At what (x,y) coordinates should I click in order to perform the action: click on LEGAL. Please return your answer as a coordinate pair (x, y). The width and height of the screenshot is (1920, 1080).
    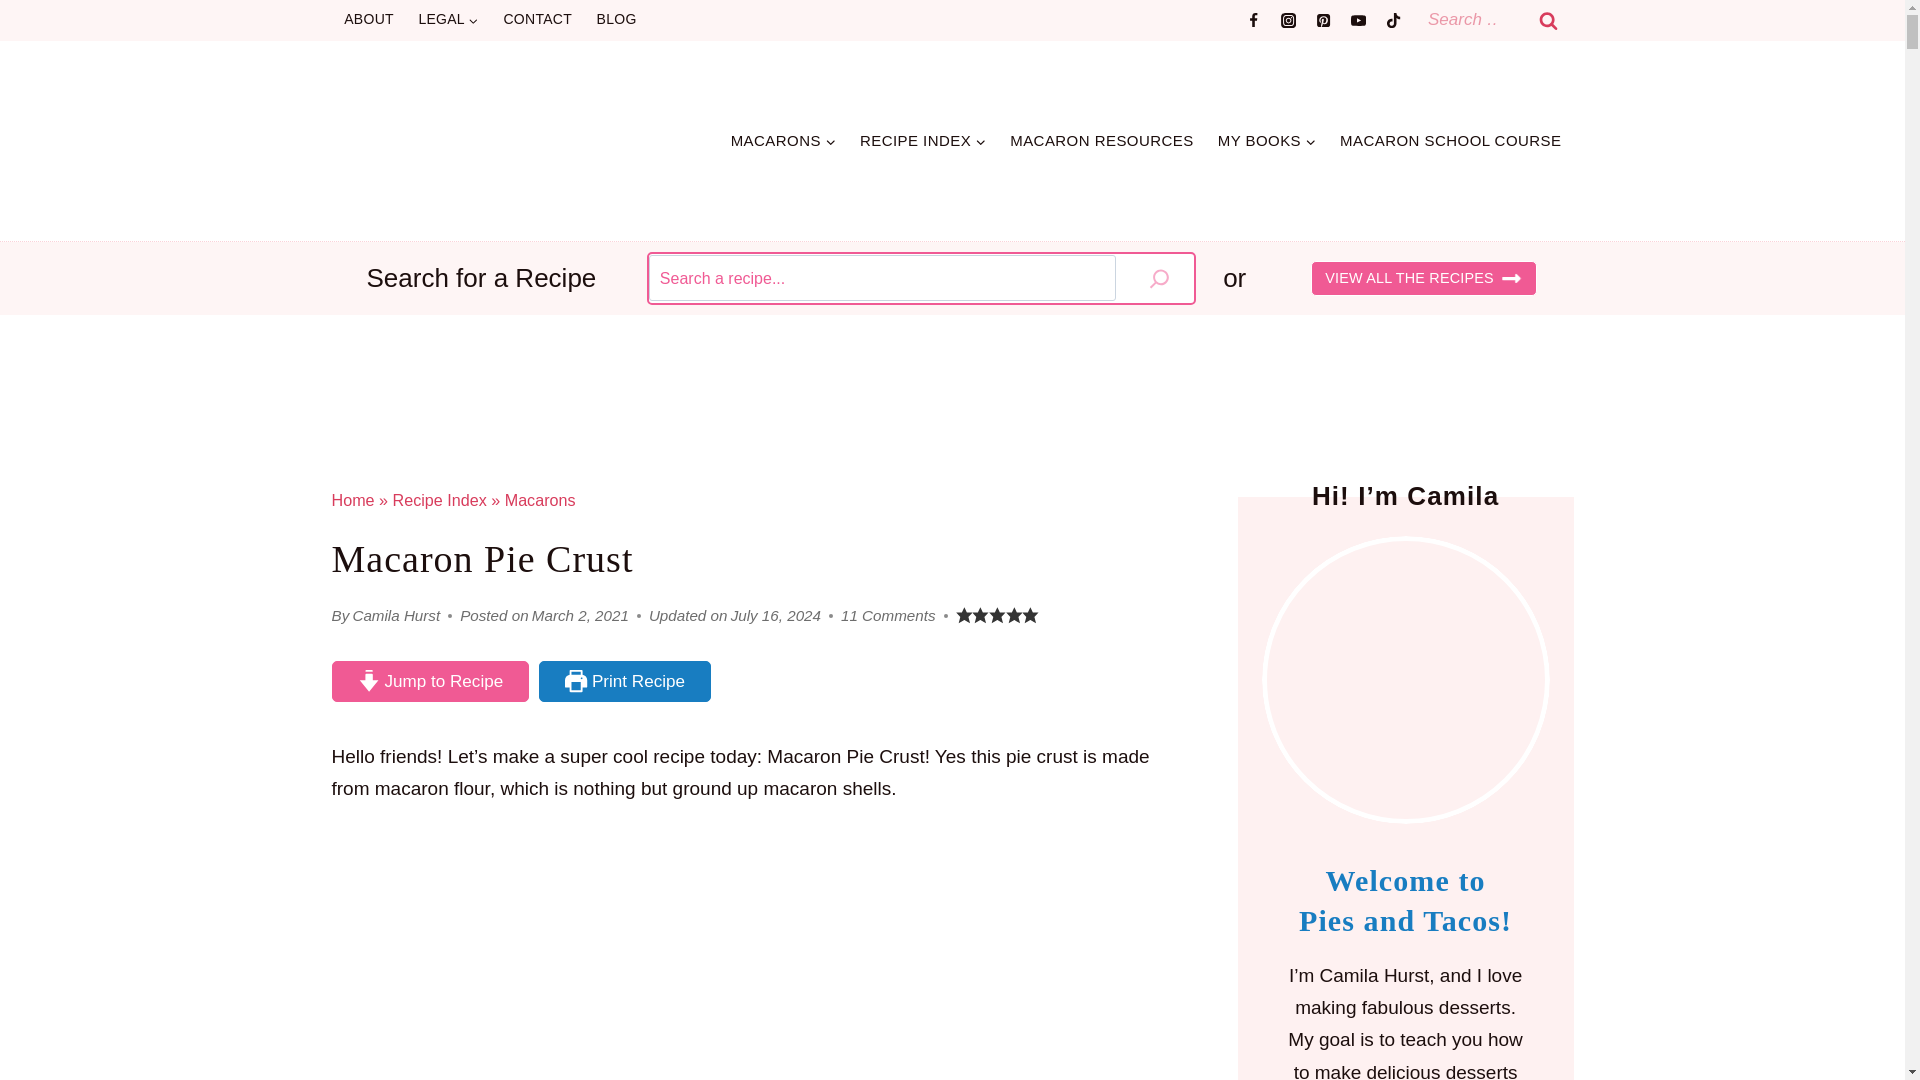
    Looking at the image, I should click on (448, 20).